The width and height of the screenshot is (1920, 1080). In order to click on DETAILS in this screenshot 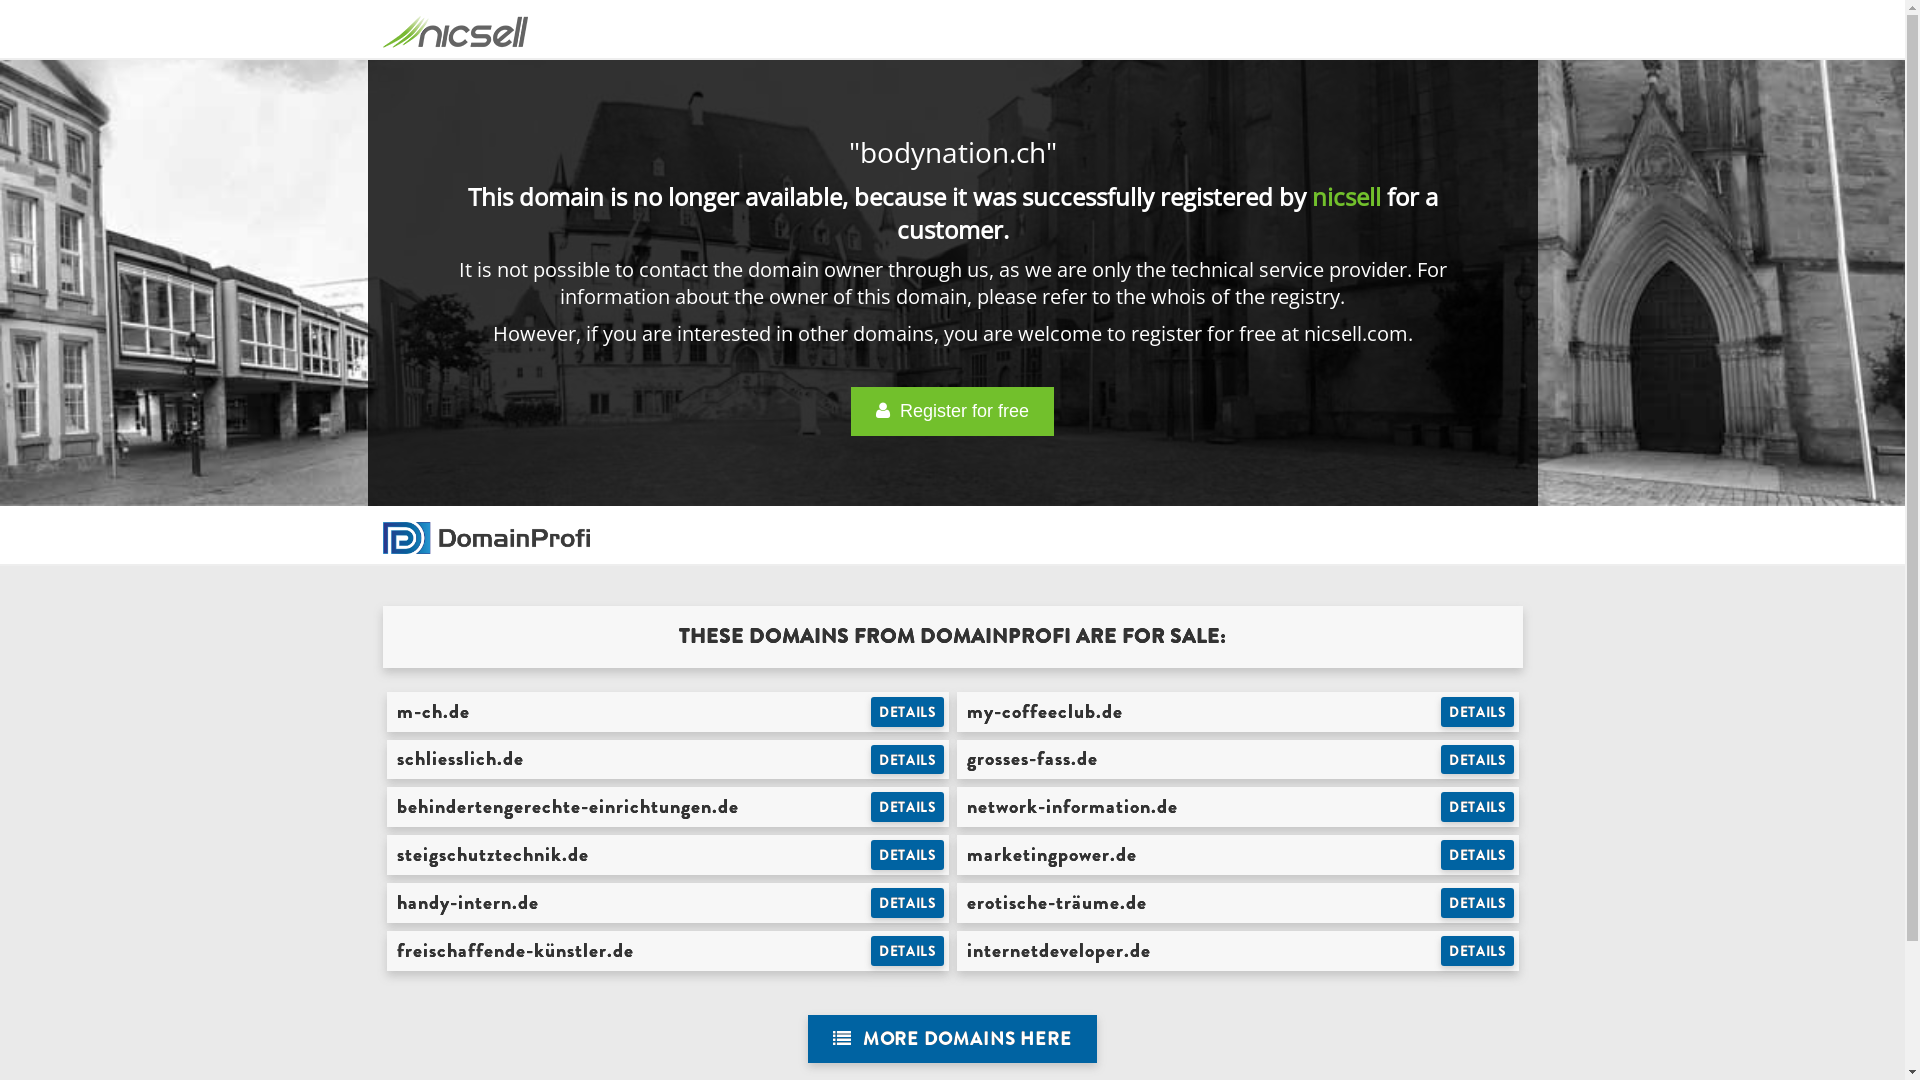, I will do `click(908, 760)`.